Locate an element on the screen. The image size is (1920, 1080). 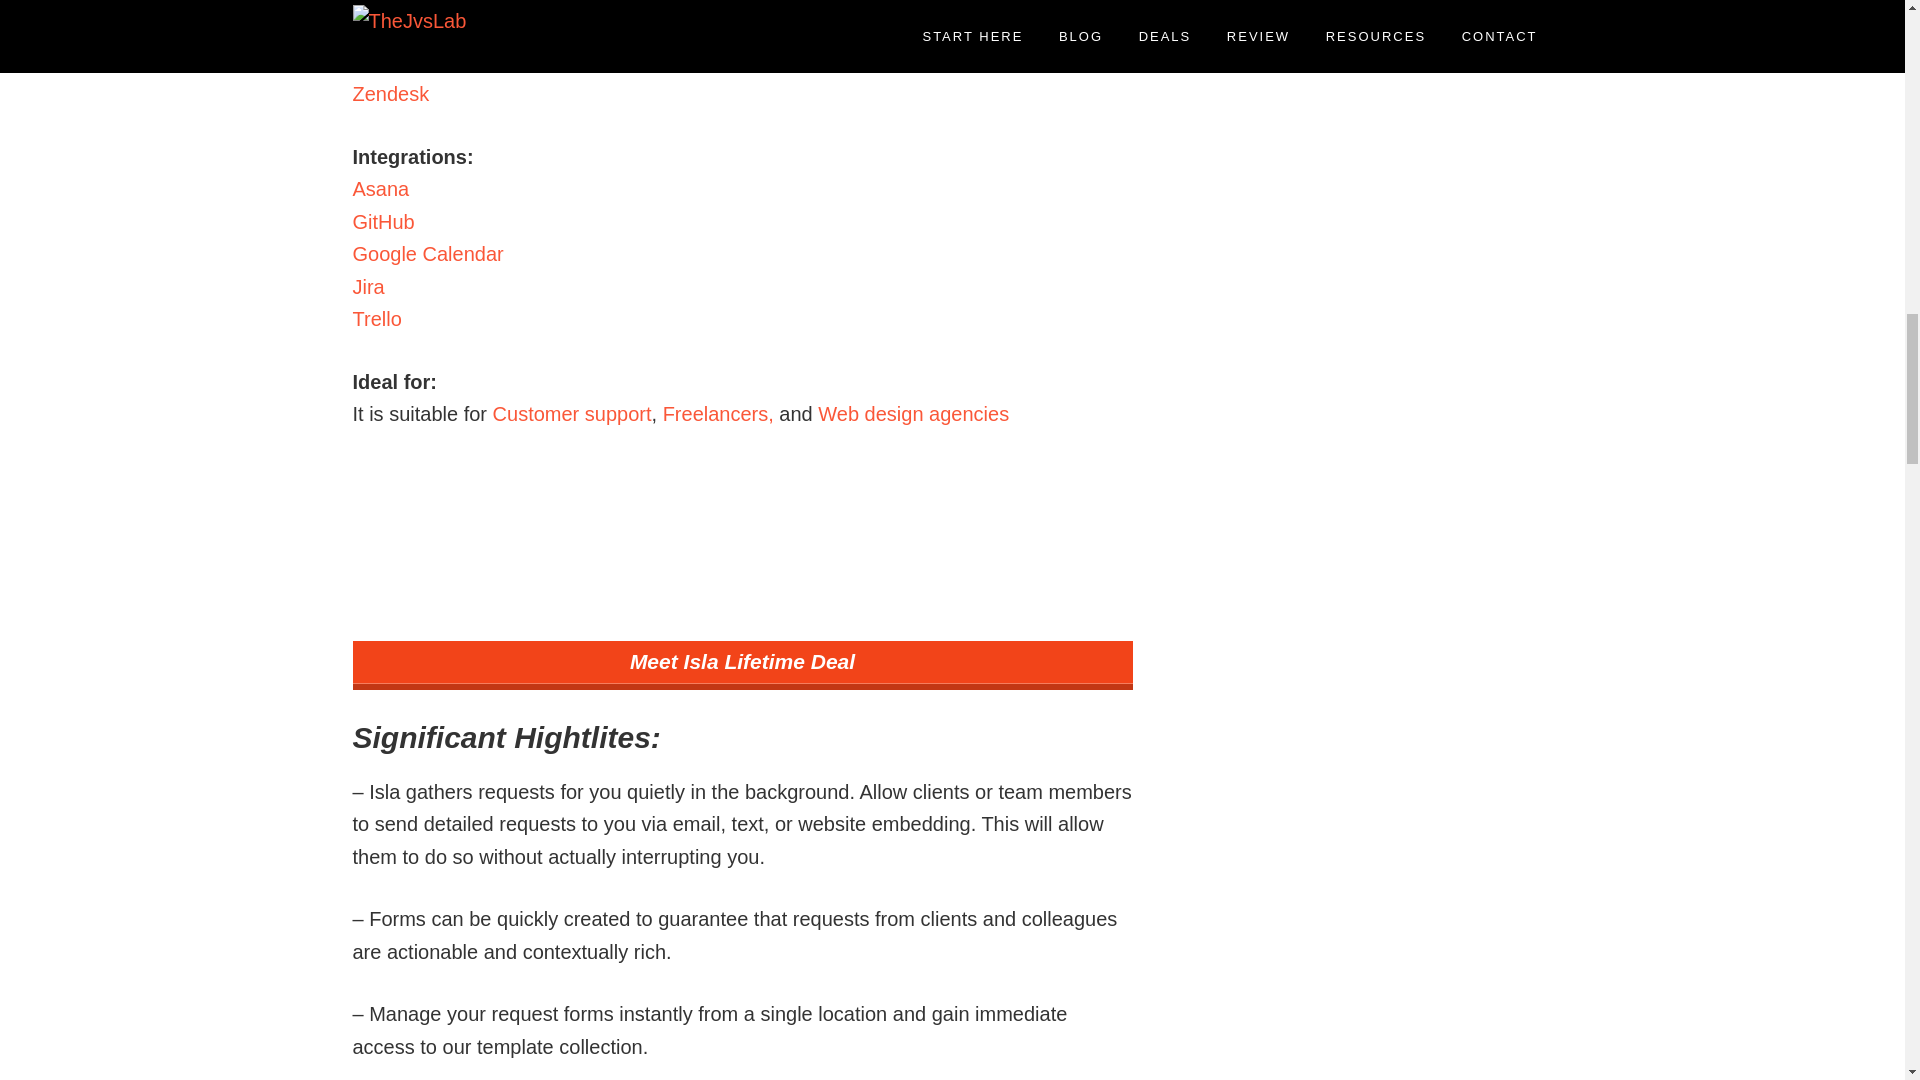
GitHub is located at coordinates (382, 222).